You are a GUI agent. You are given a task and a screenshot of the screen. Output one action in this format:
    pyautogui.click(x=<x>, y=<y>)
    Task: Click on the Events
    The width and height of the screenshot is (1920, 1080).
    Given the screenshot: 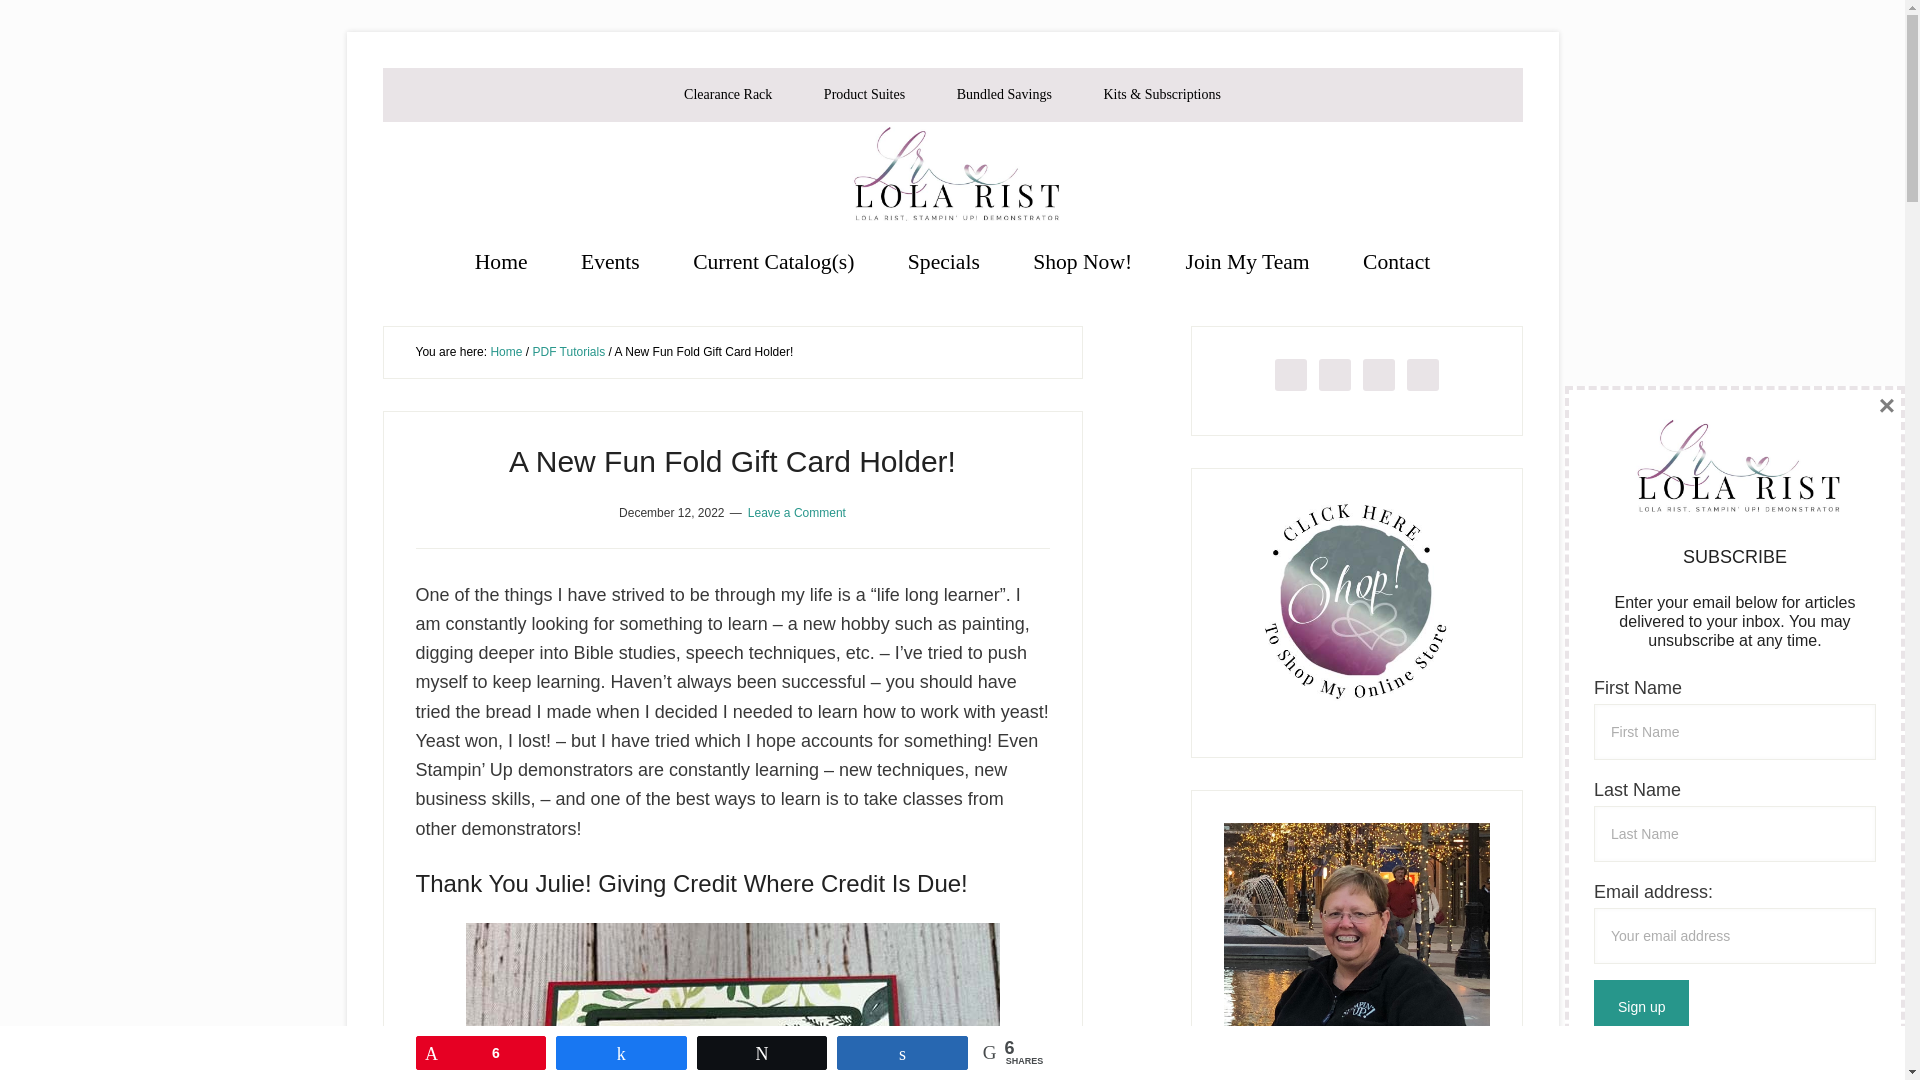 What is the action you would take?
    pyautogui.click(x=610, y=262)
    